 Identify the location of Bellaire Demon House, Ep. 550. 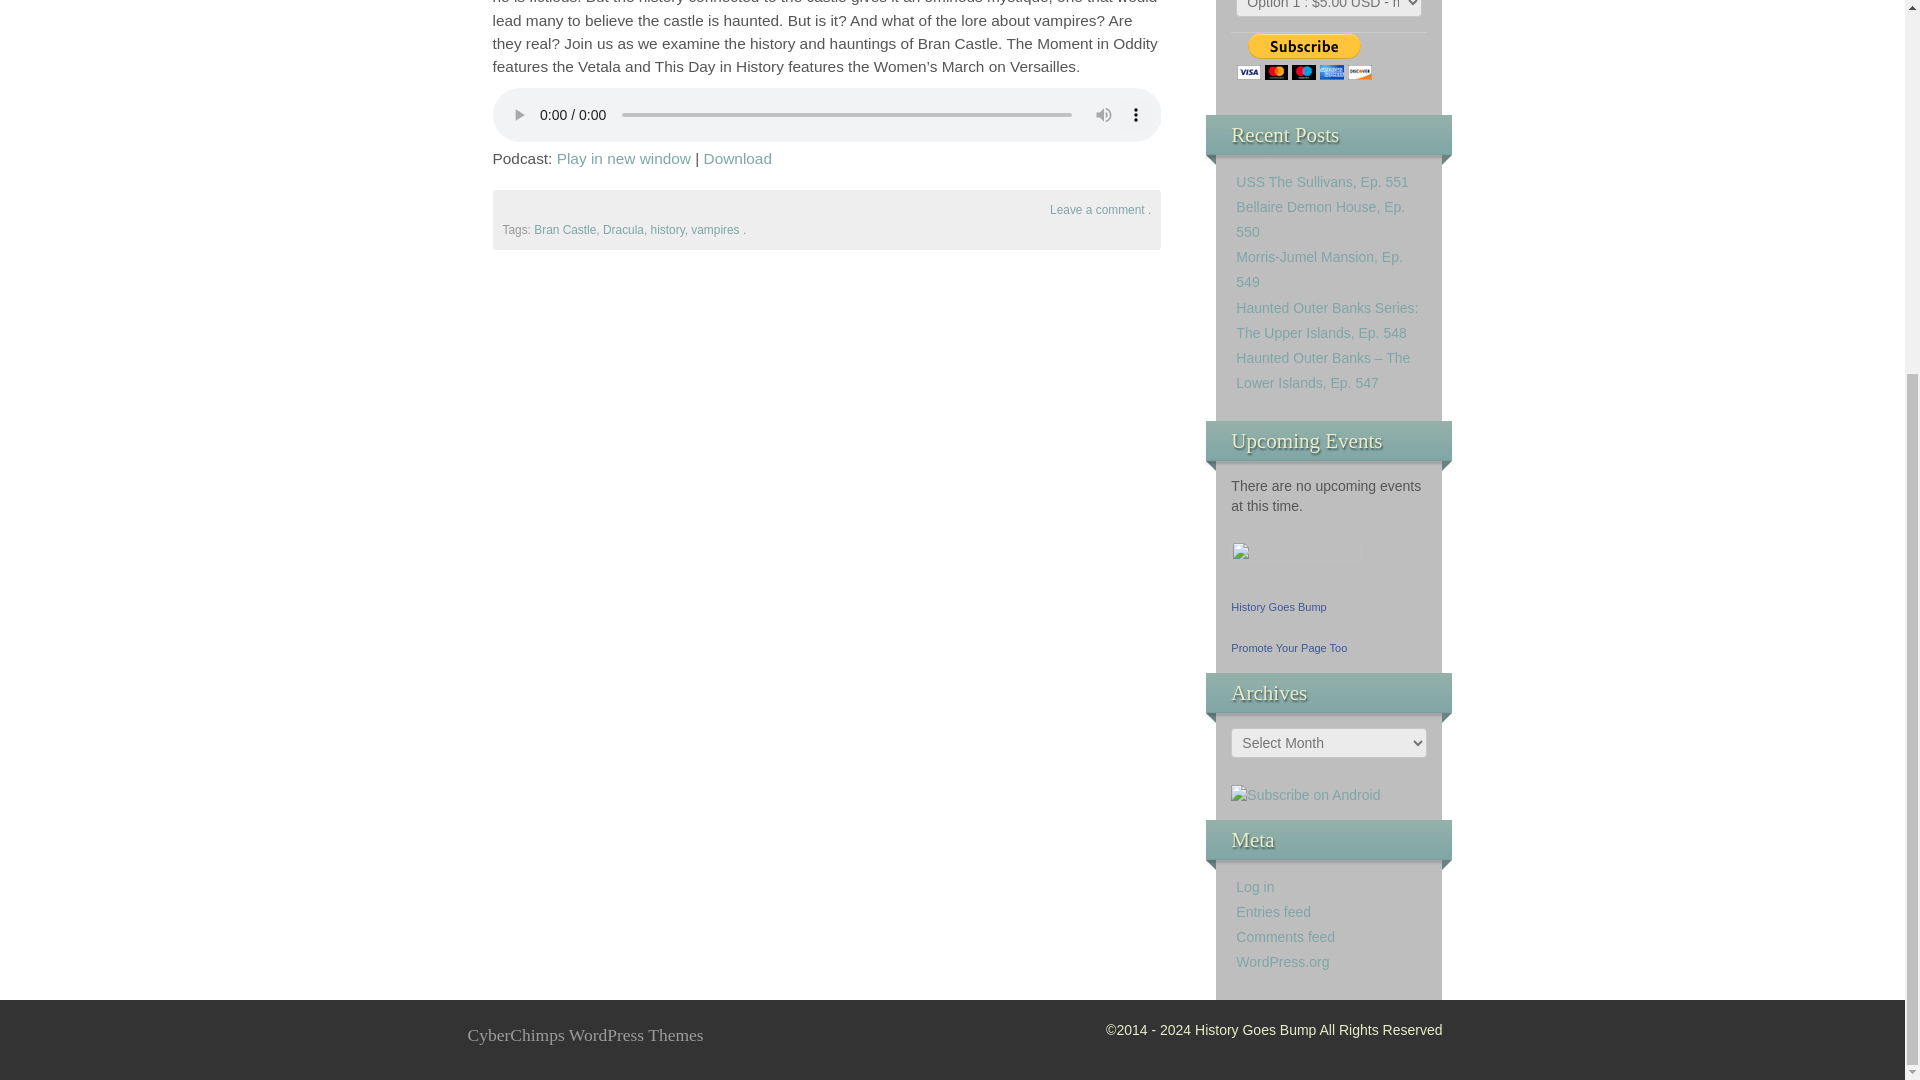
(1320, 218).